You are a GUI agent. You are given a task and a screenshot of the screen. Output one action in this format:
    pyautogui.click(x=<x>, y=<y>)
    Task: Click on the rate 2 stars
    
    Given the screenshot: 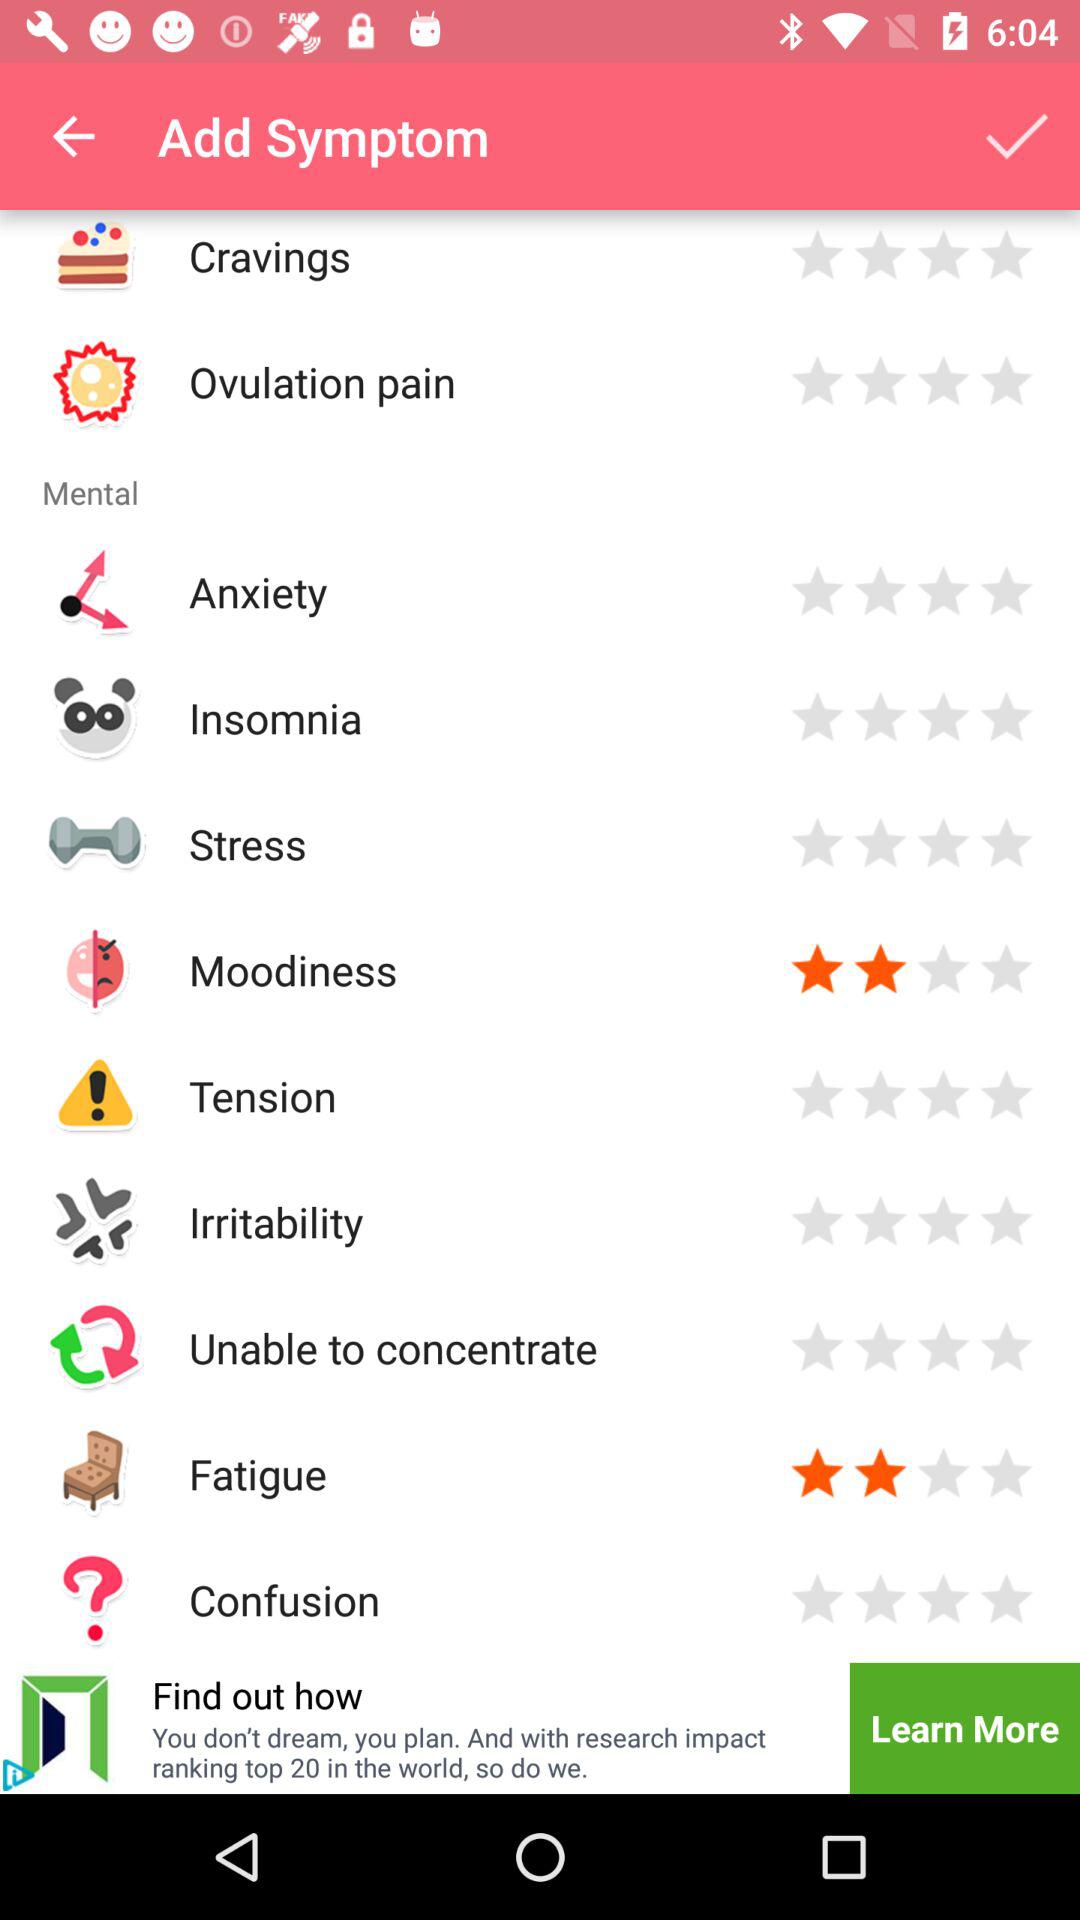 What is the action you would take?
    pyautogui.click(x=880, y=592)
    